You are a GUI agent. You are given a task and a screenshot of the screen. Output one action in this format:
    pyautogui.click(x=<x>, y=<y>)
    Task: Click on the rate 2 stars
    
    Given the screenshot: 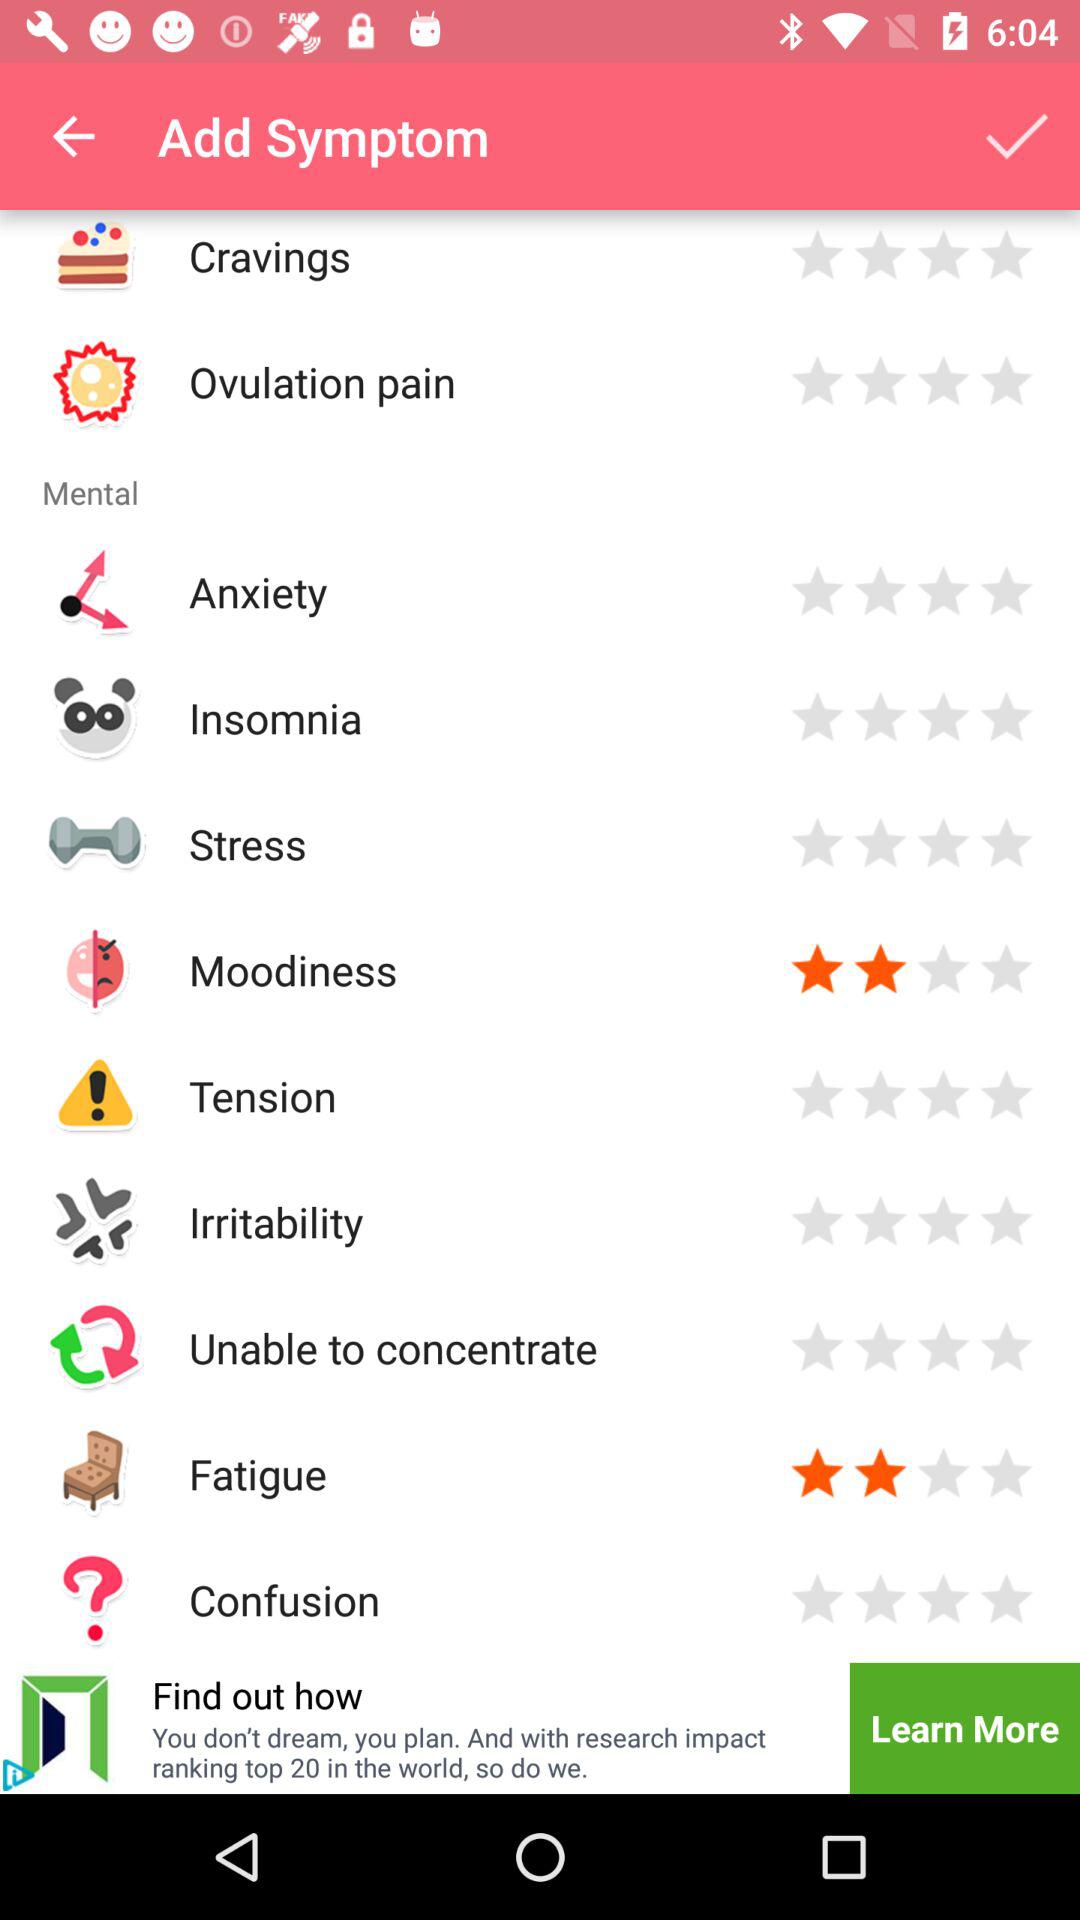 What is the action you would take?
    pyautogui.click(x=880, y=592)
    